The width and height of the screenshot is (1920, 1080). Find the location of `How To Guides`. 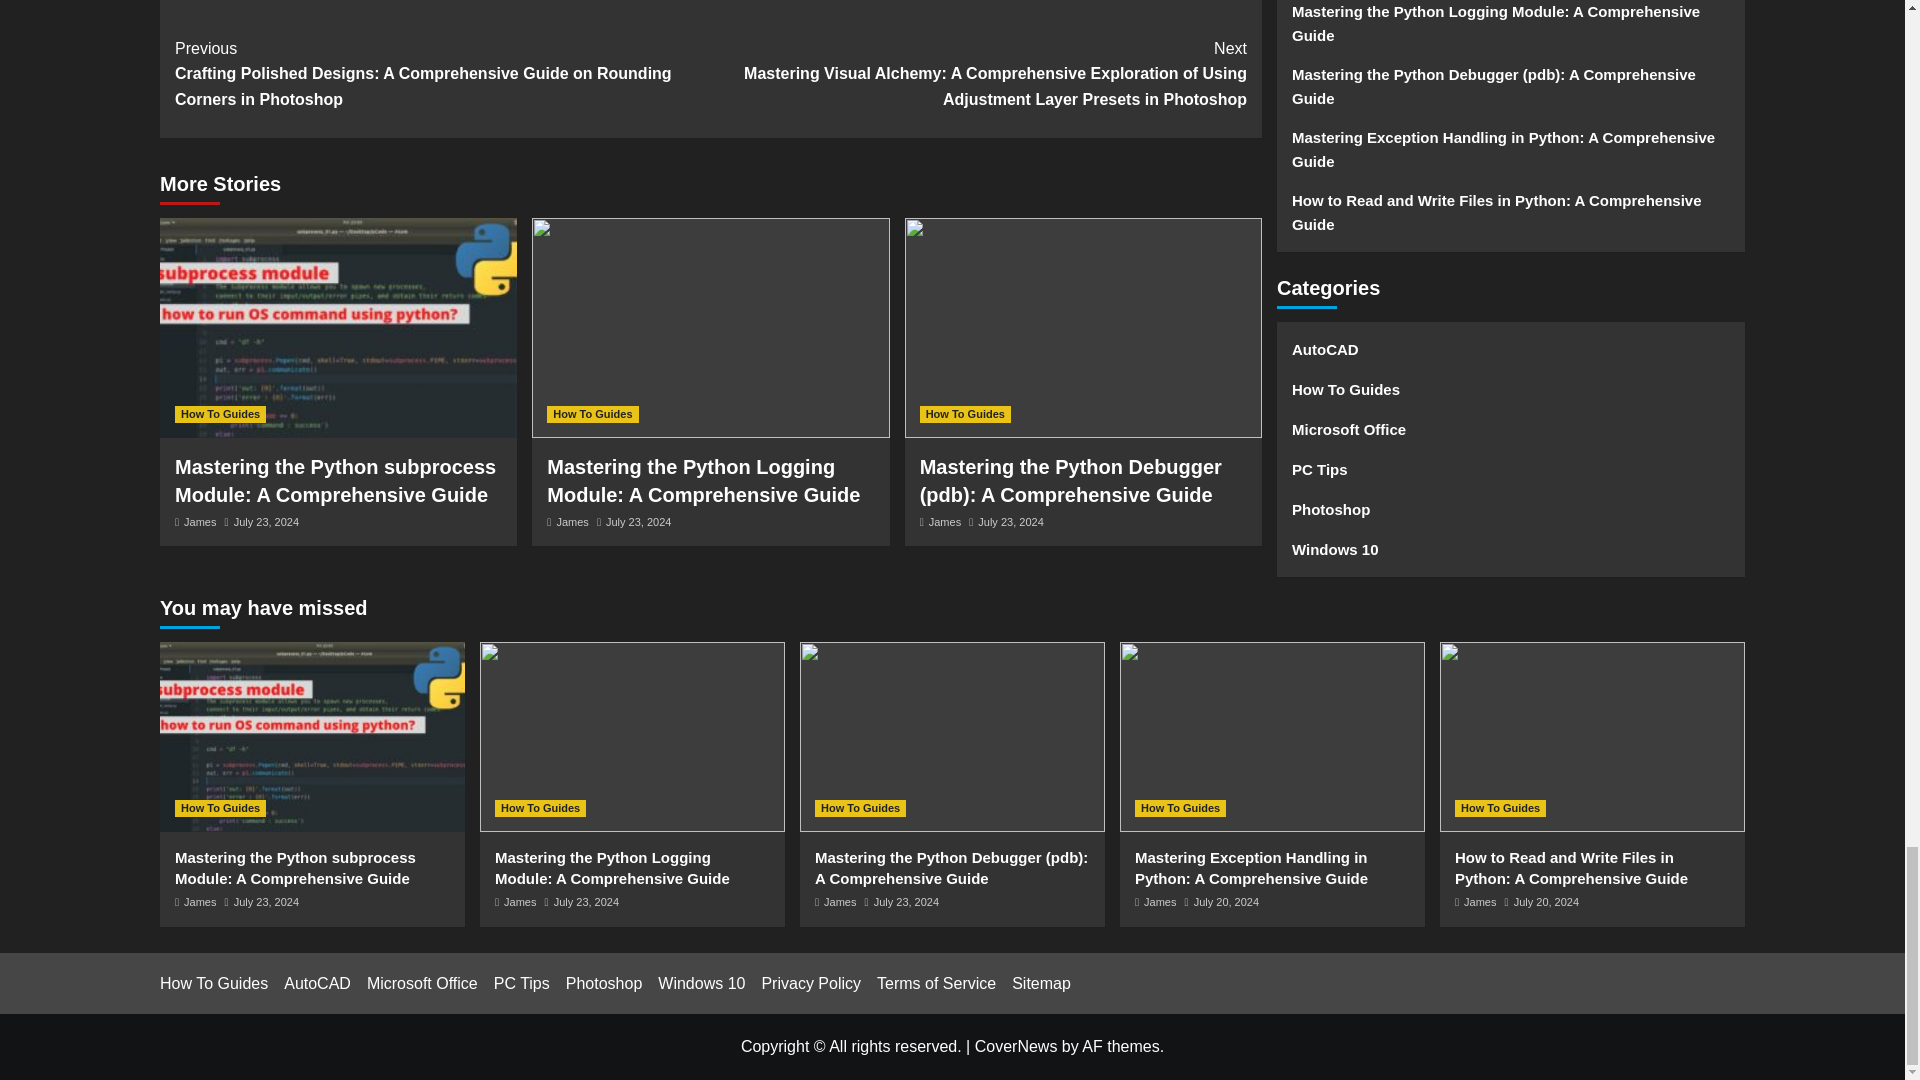

How To Guides is located at coordinates (592, 414).